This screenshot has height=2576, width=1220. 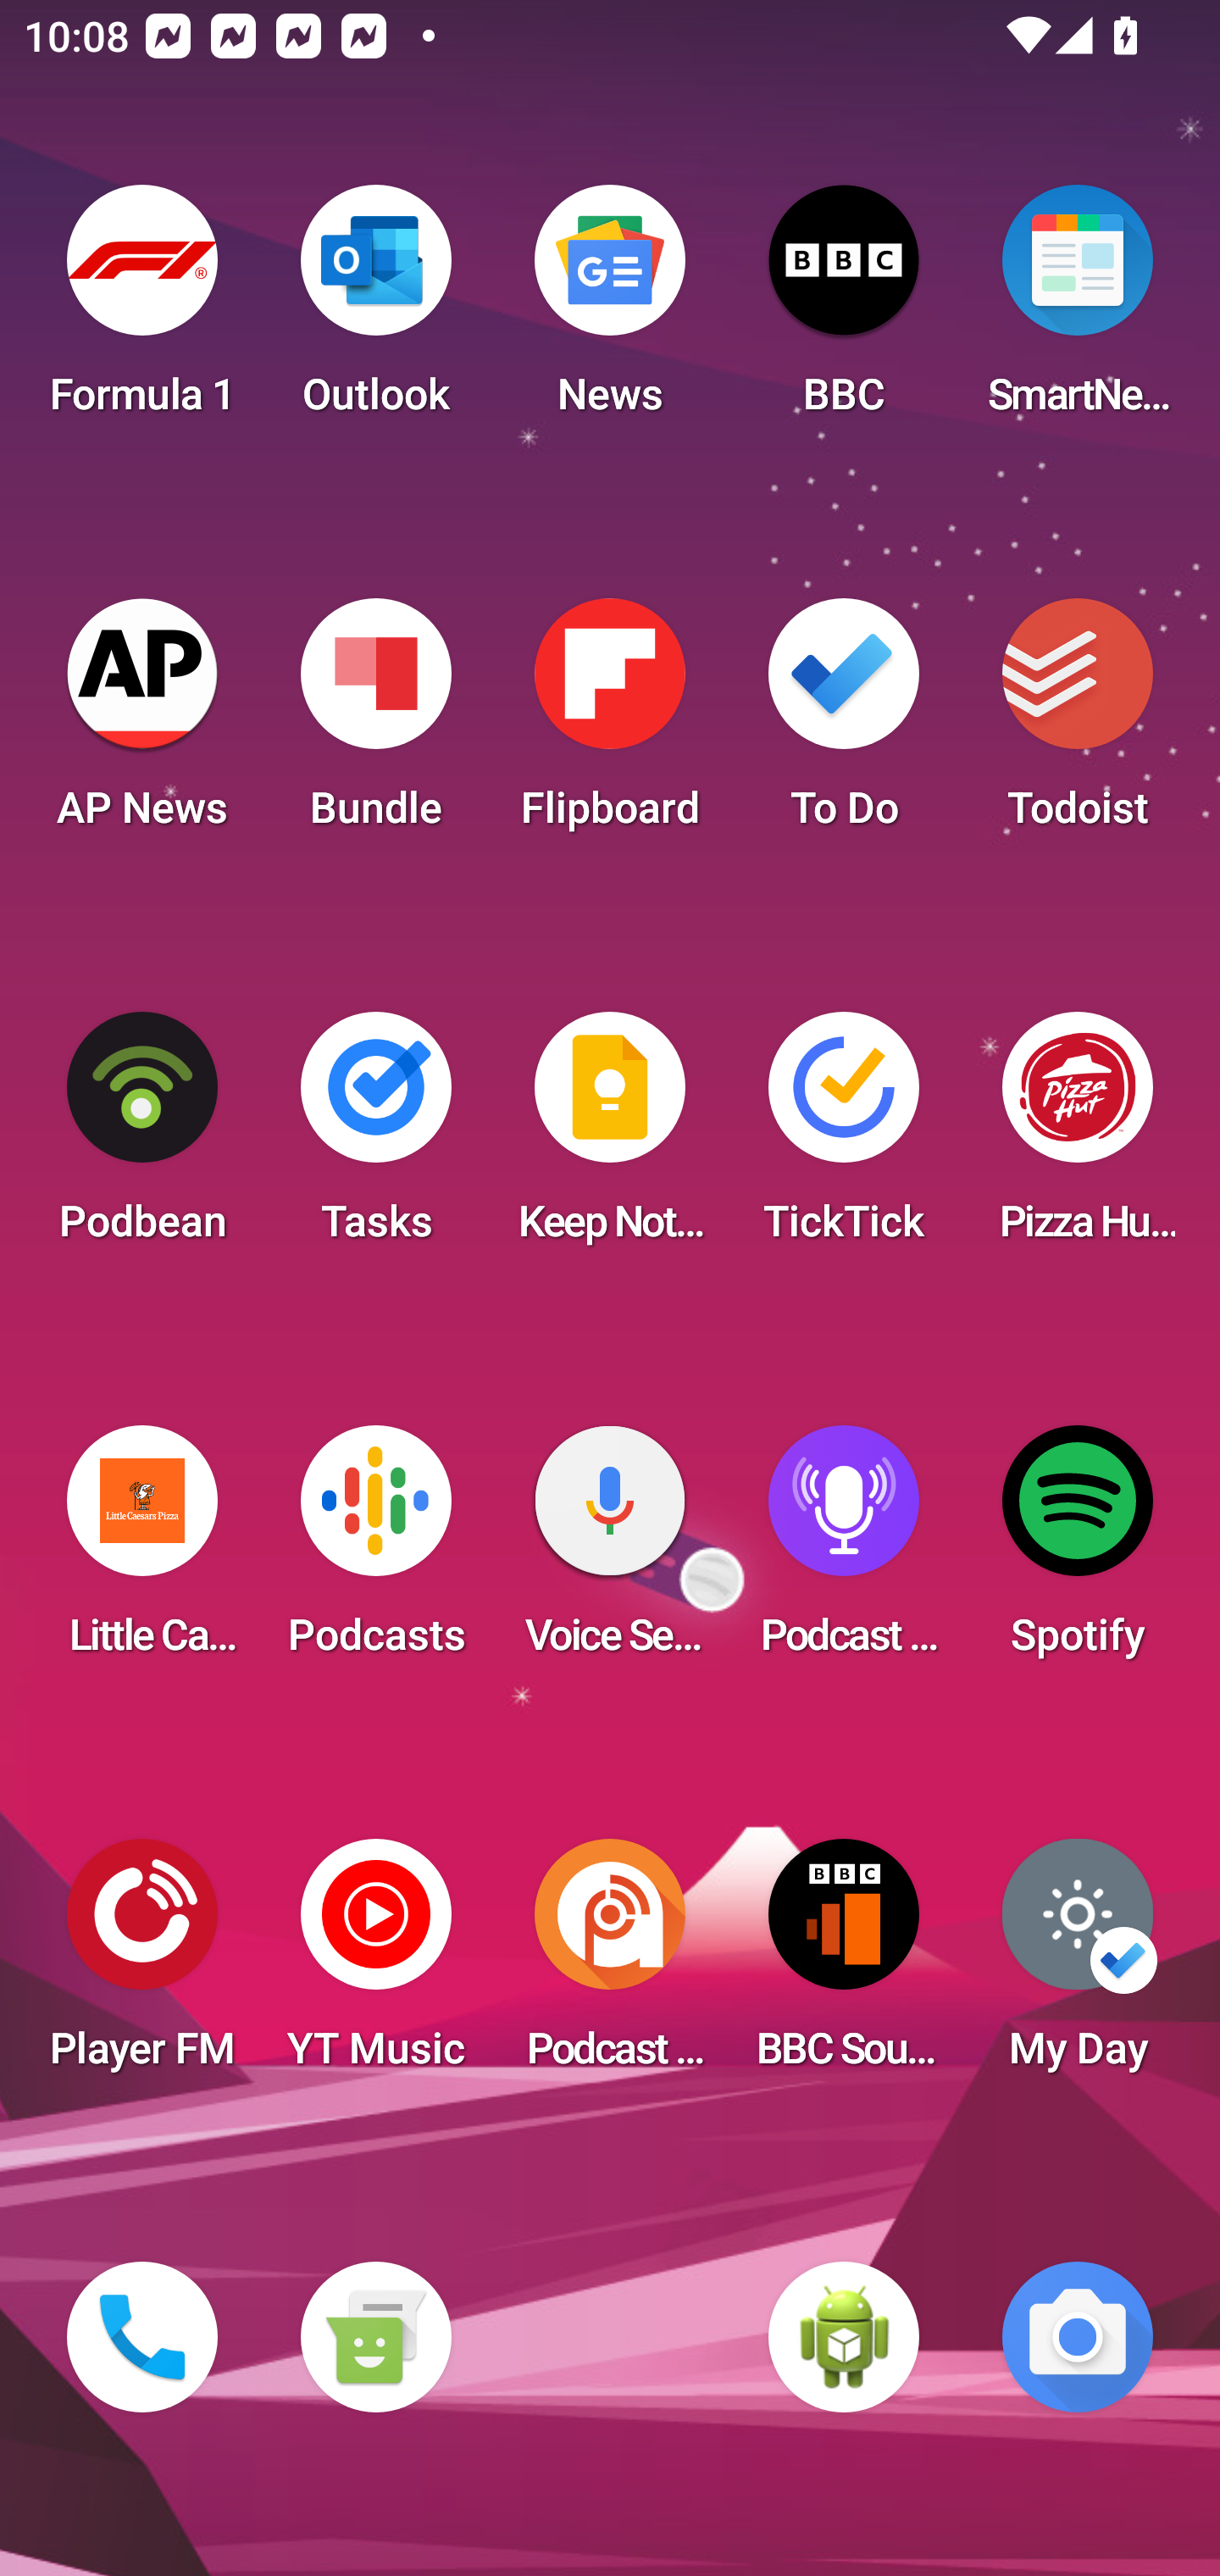 What do you see at coordinates (375, 1964) in the screenshot?
I see `YT Music` at bounding box center [375, 1964].